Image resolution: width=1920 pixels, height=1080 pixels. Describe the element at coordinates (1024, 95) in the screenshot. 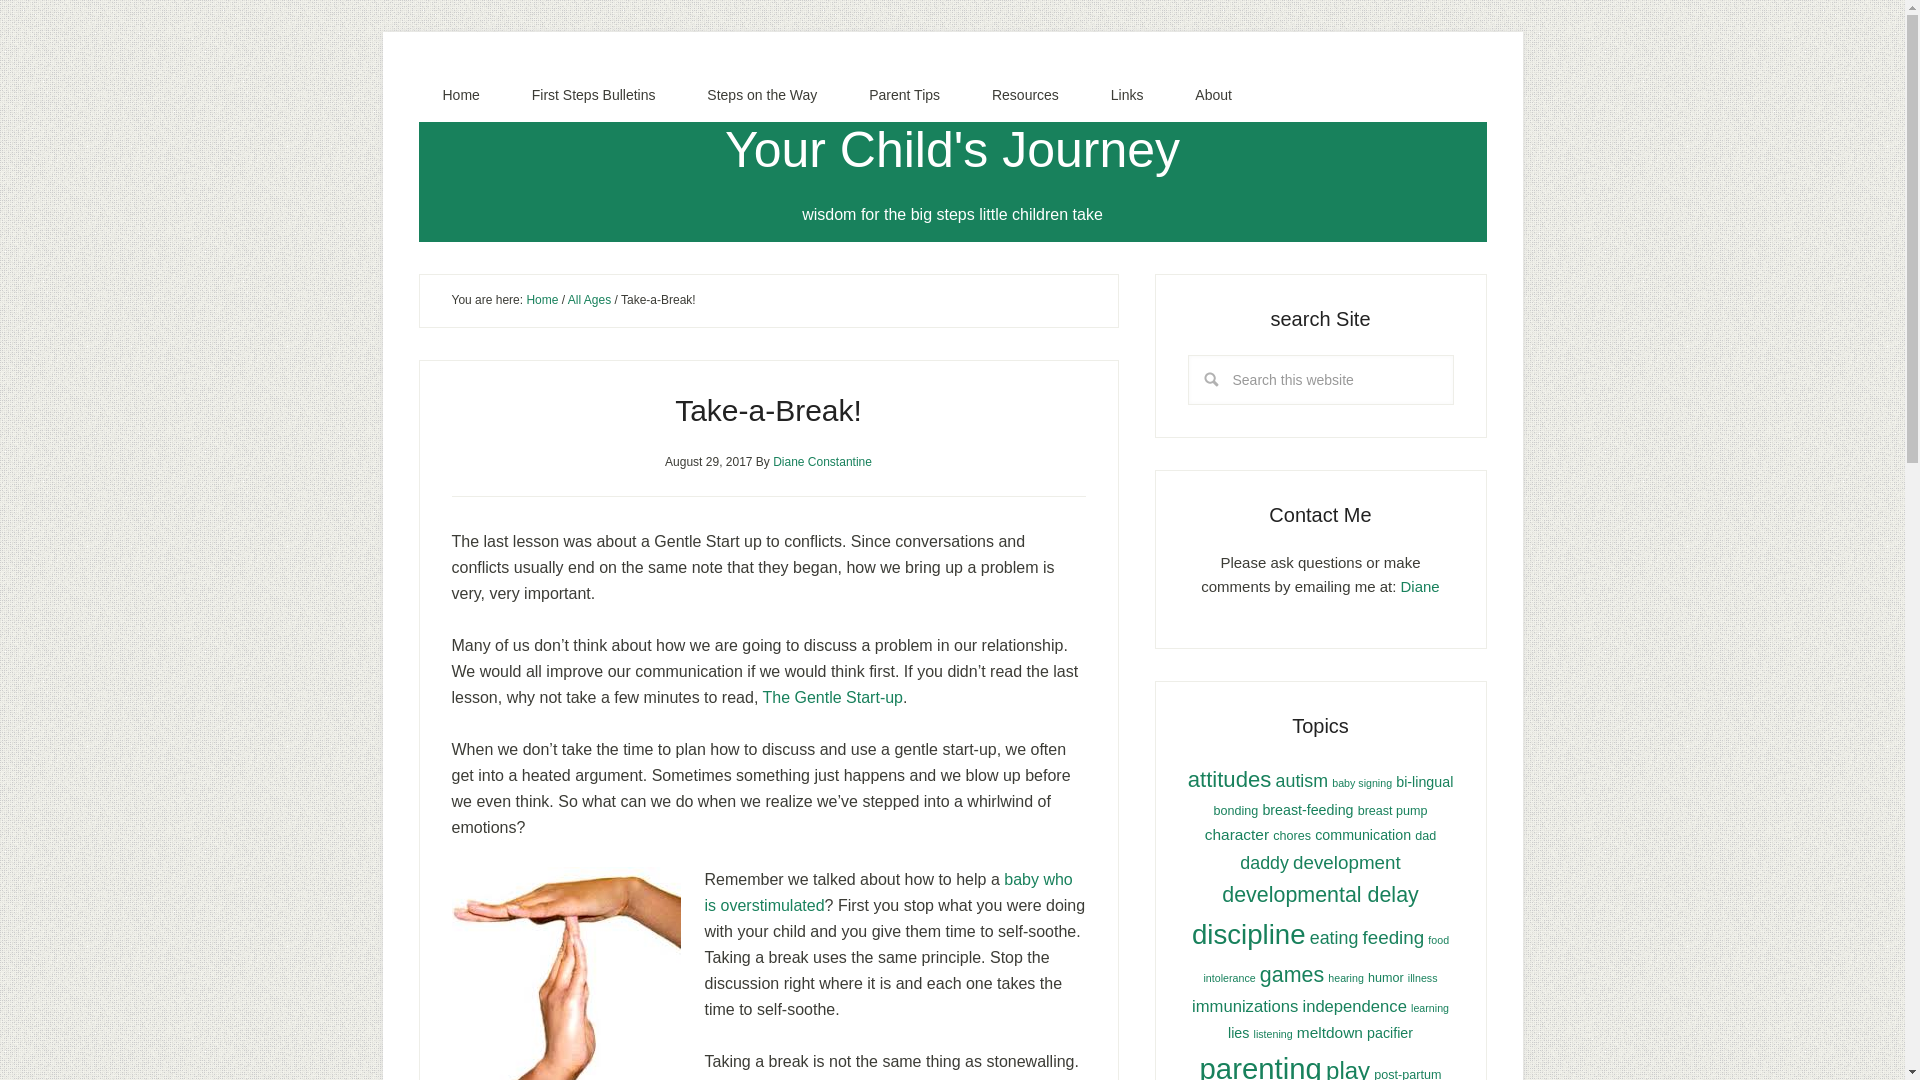

I see `Resources` at that location.